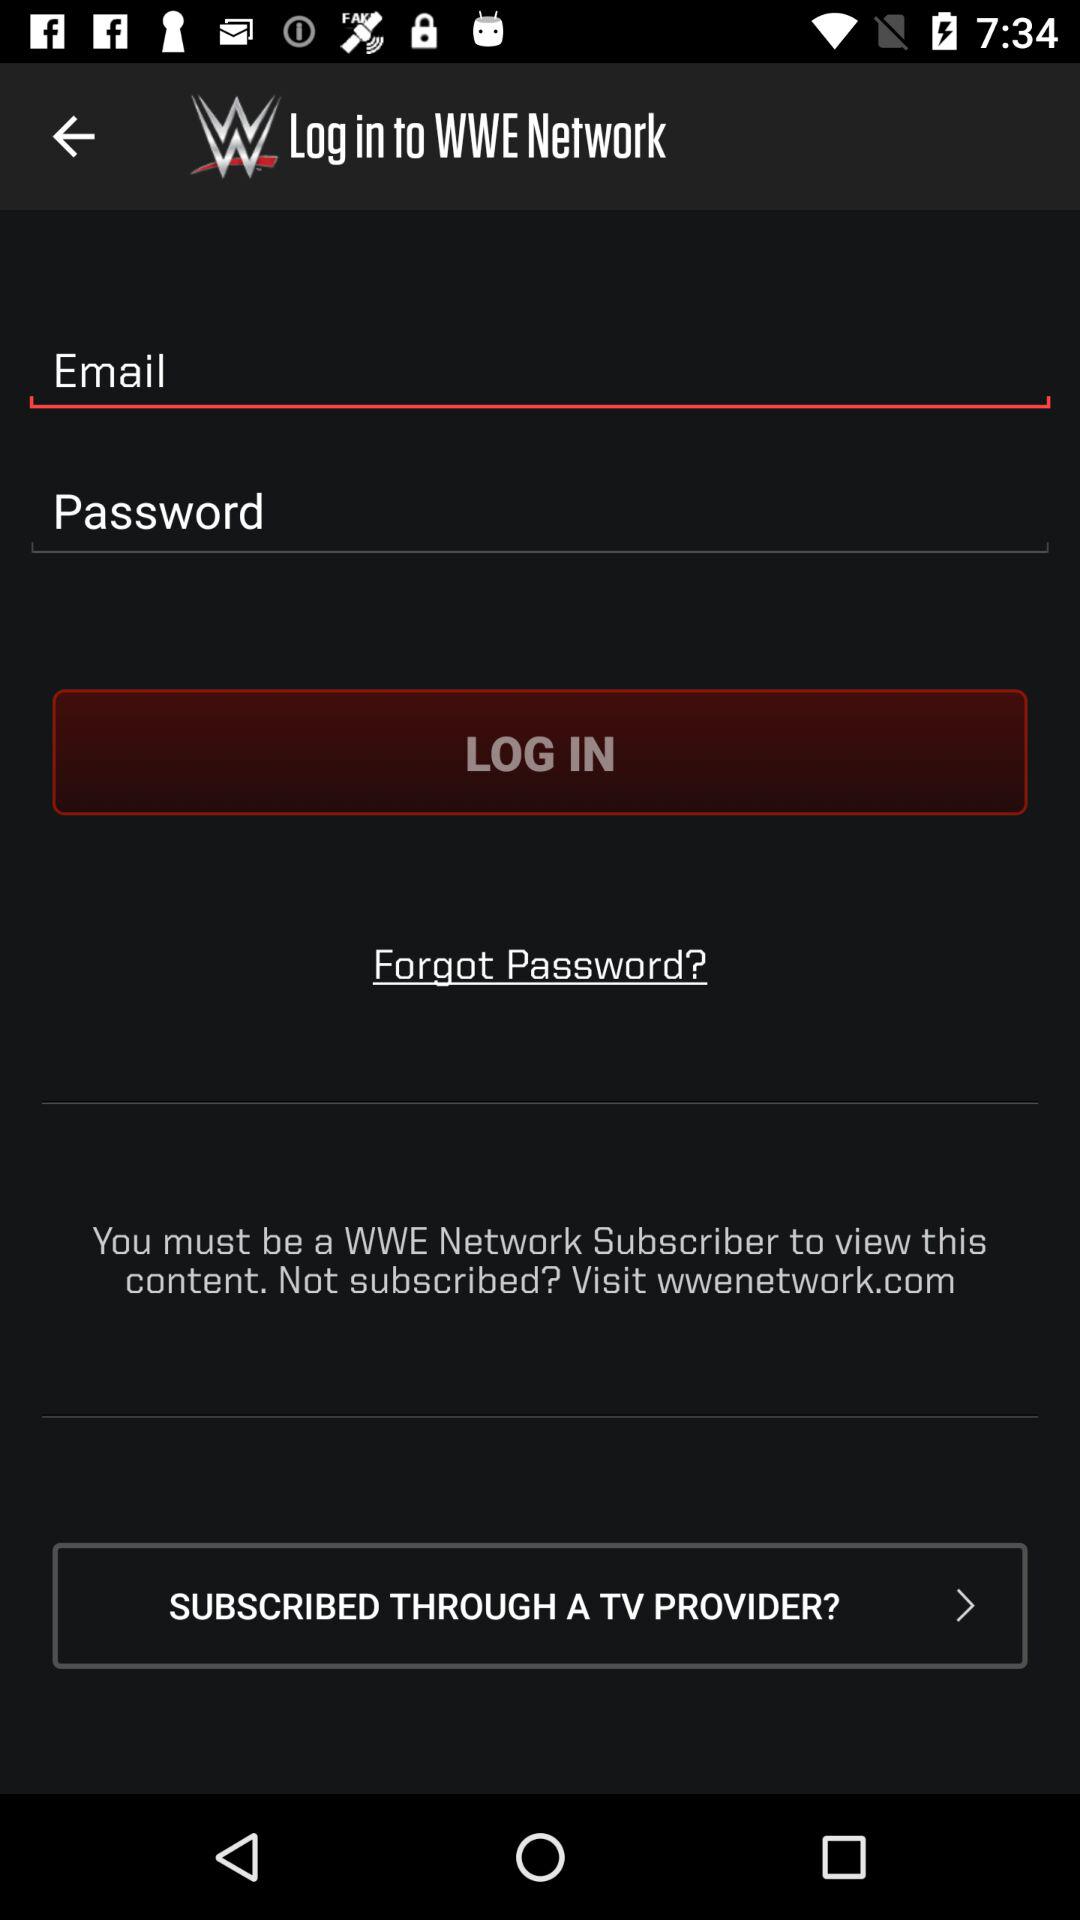 Image resolution: width=1080 pixels, height=1920 pixels. I want to click on enter password, so click(540, 511).